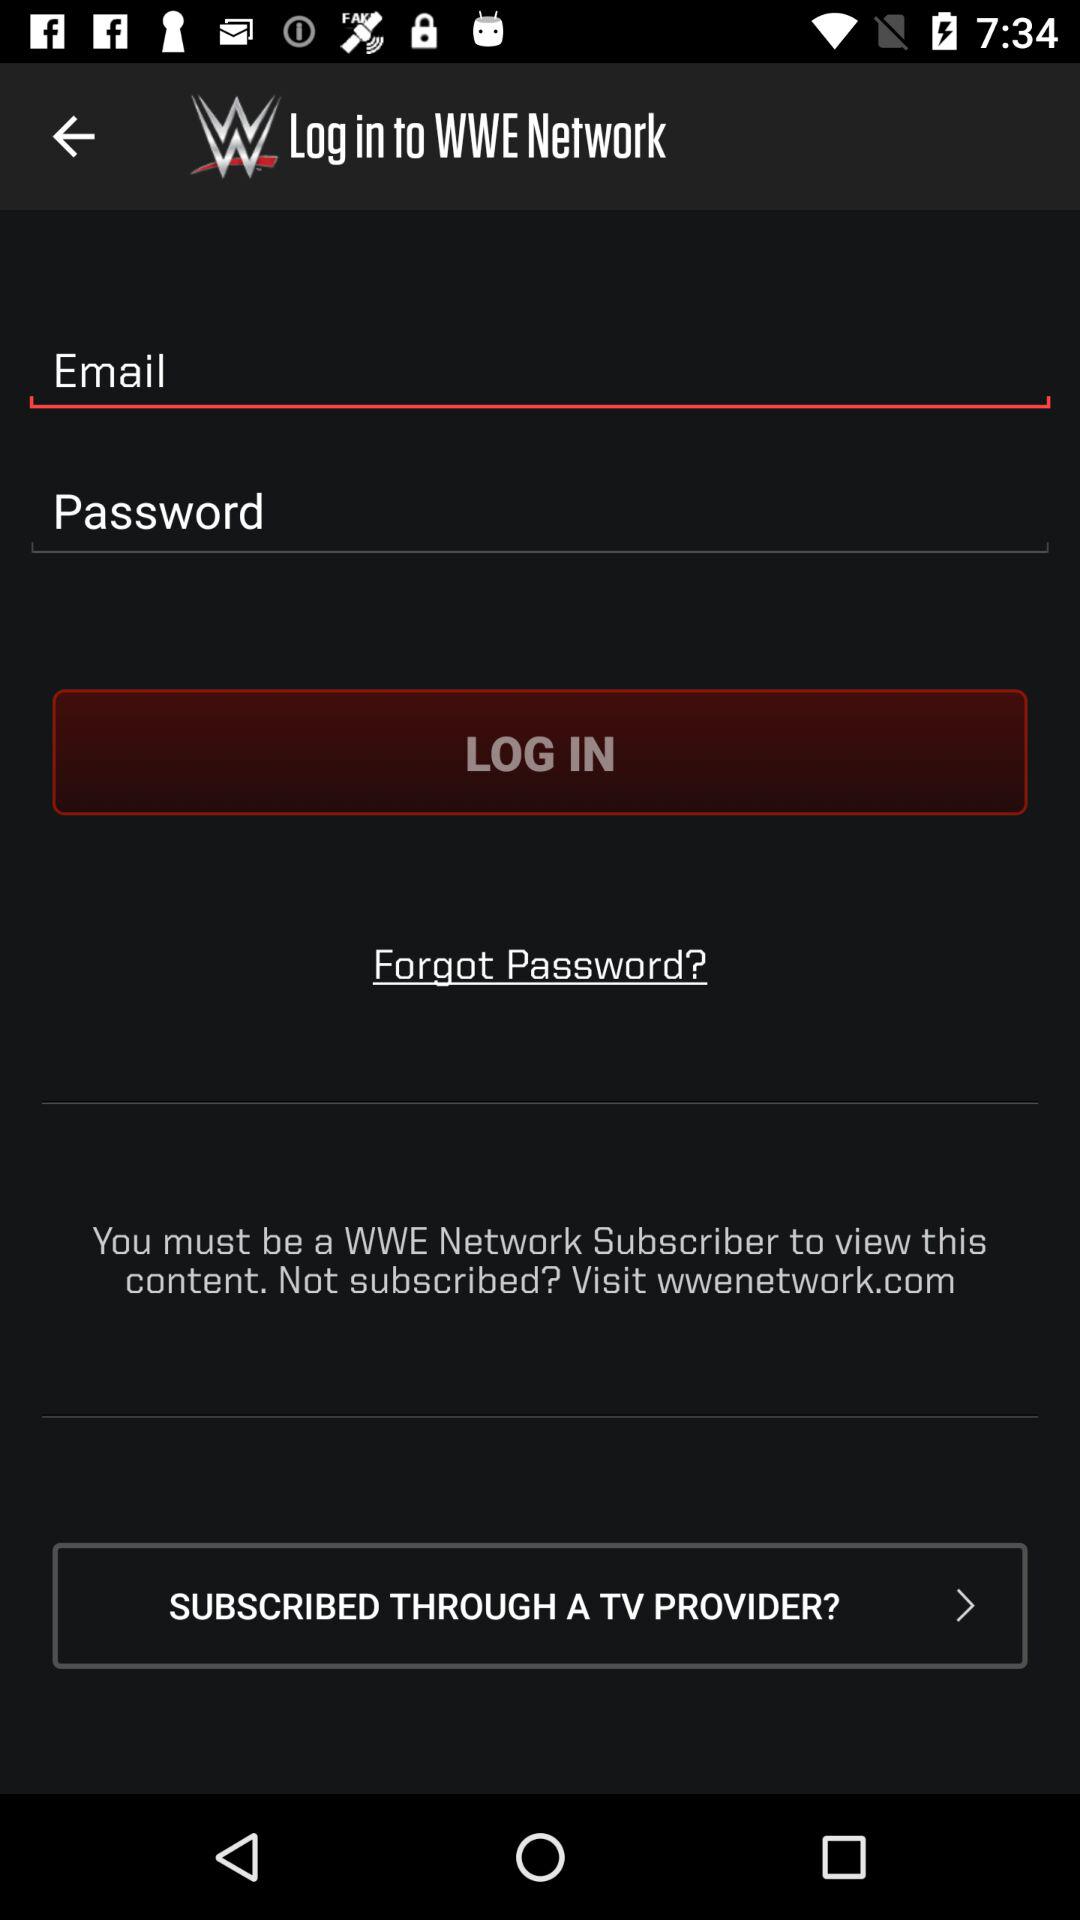 Image resolution: width=1080 pixels, height=1920 pixels. I want to click on enter password, so click(540, 511).